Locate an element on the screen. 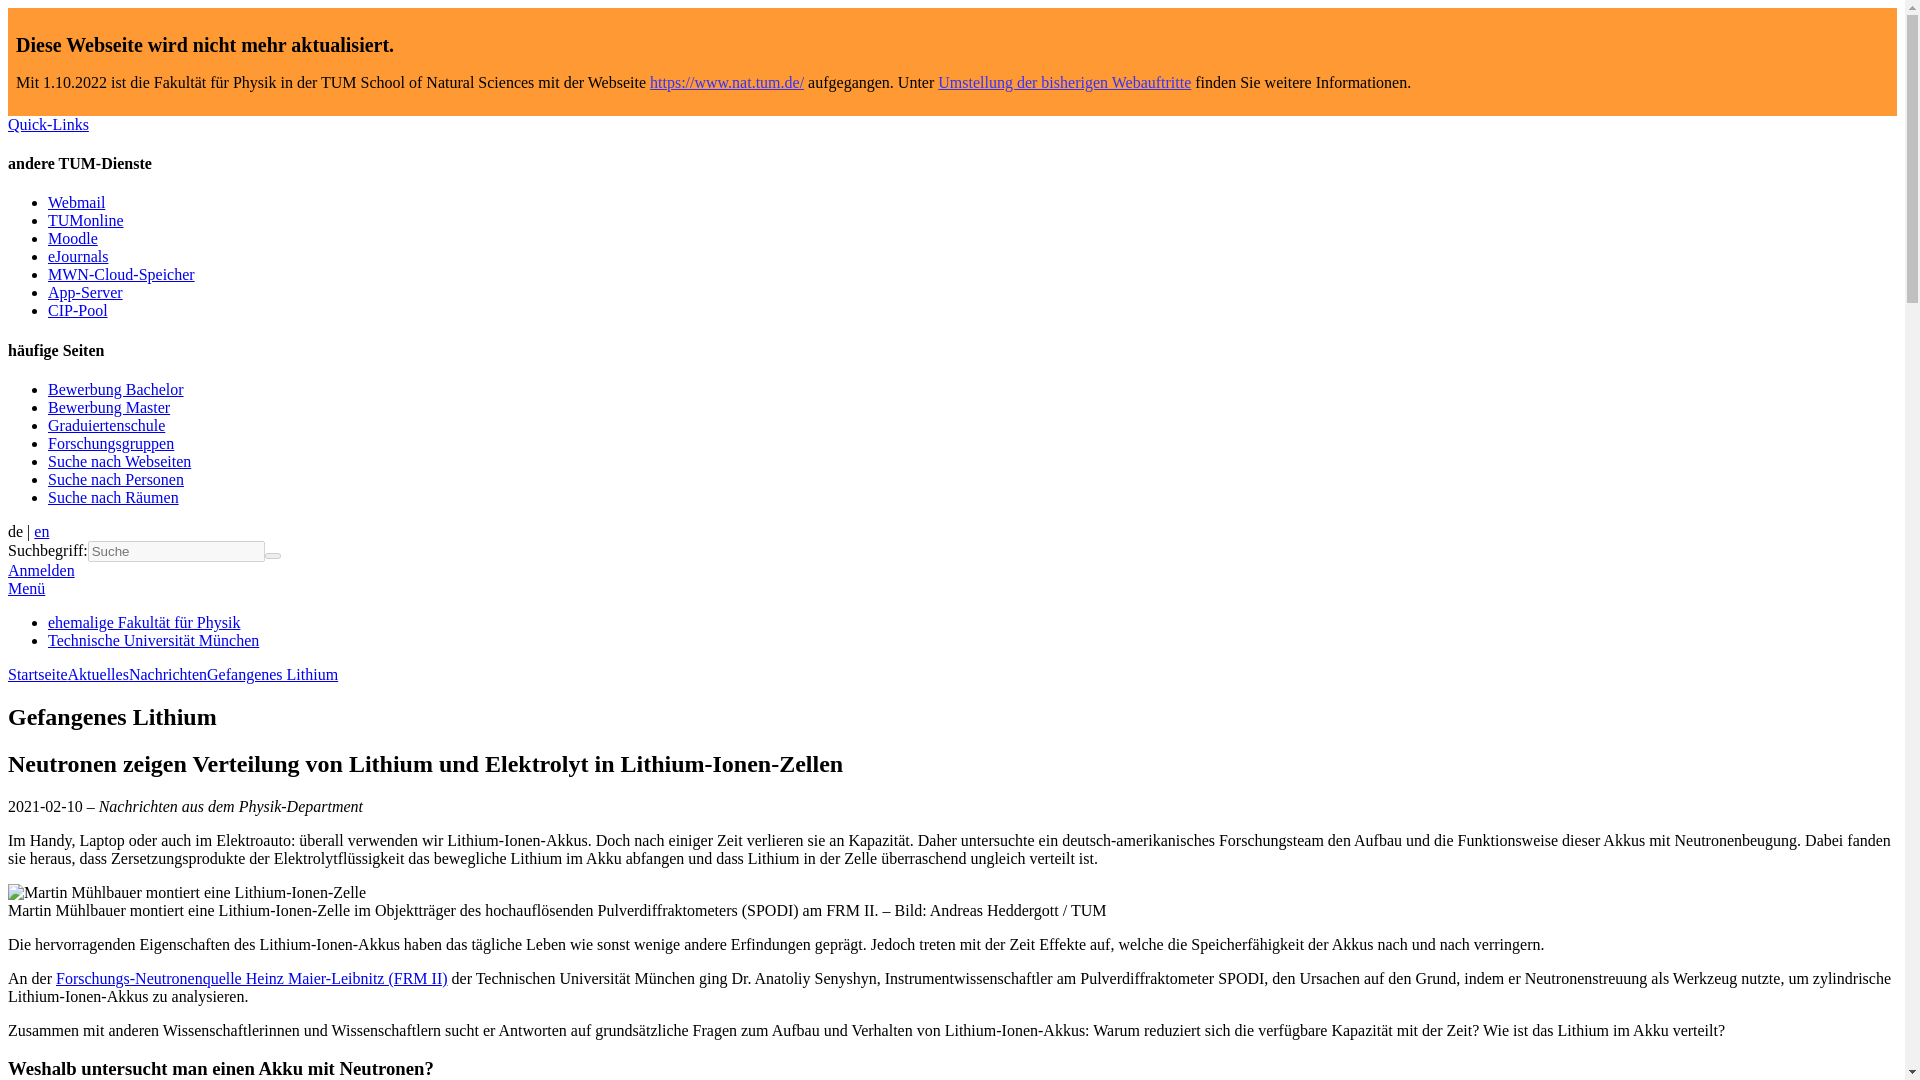 Image resolution: width=1920 pixels, height=1080 pixels. TUMonline is located at coordinates (86, 220).